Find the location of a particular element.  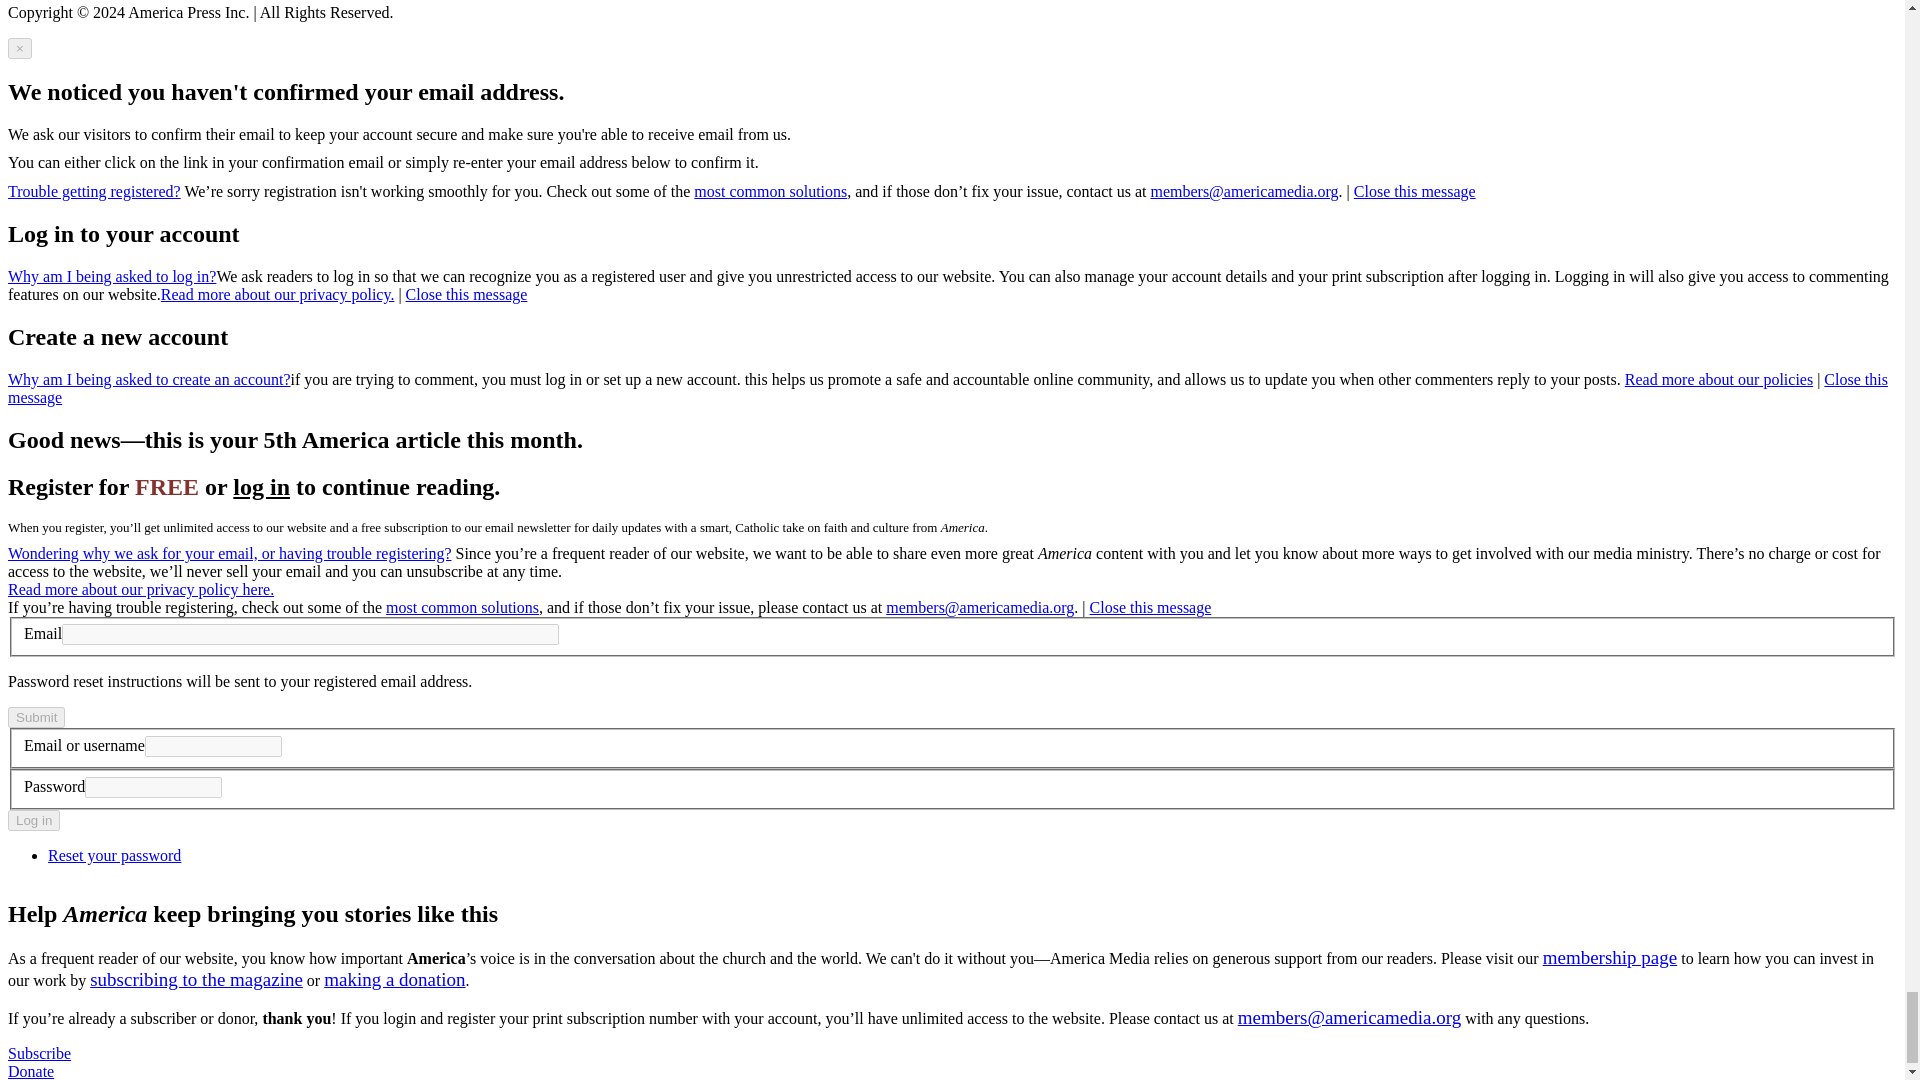

Send password reset instructions via email. is located at coordinates (114, 855).